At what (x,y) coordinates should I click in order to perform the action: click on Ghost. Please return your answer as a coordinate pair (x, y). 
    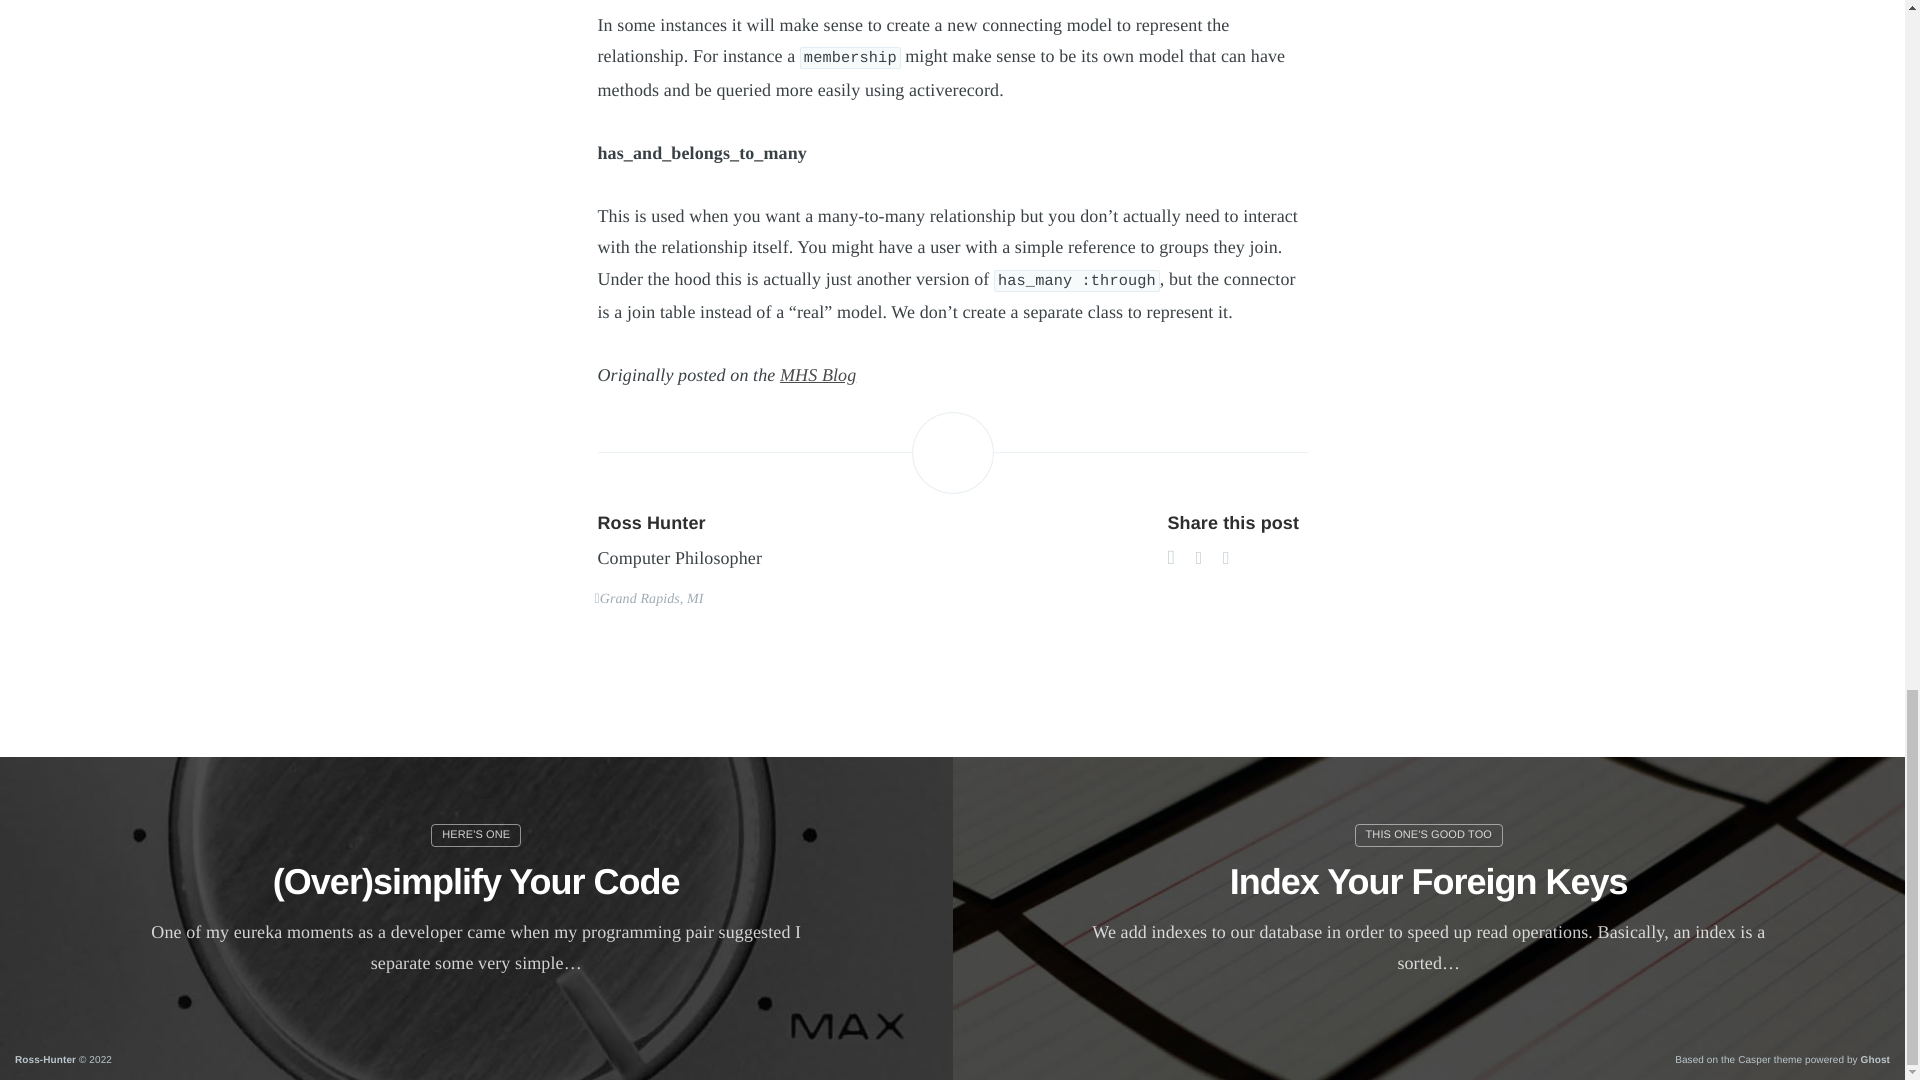
    Looking at the image, I should click on (1874, 1060).